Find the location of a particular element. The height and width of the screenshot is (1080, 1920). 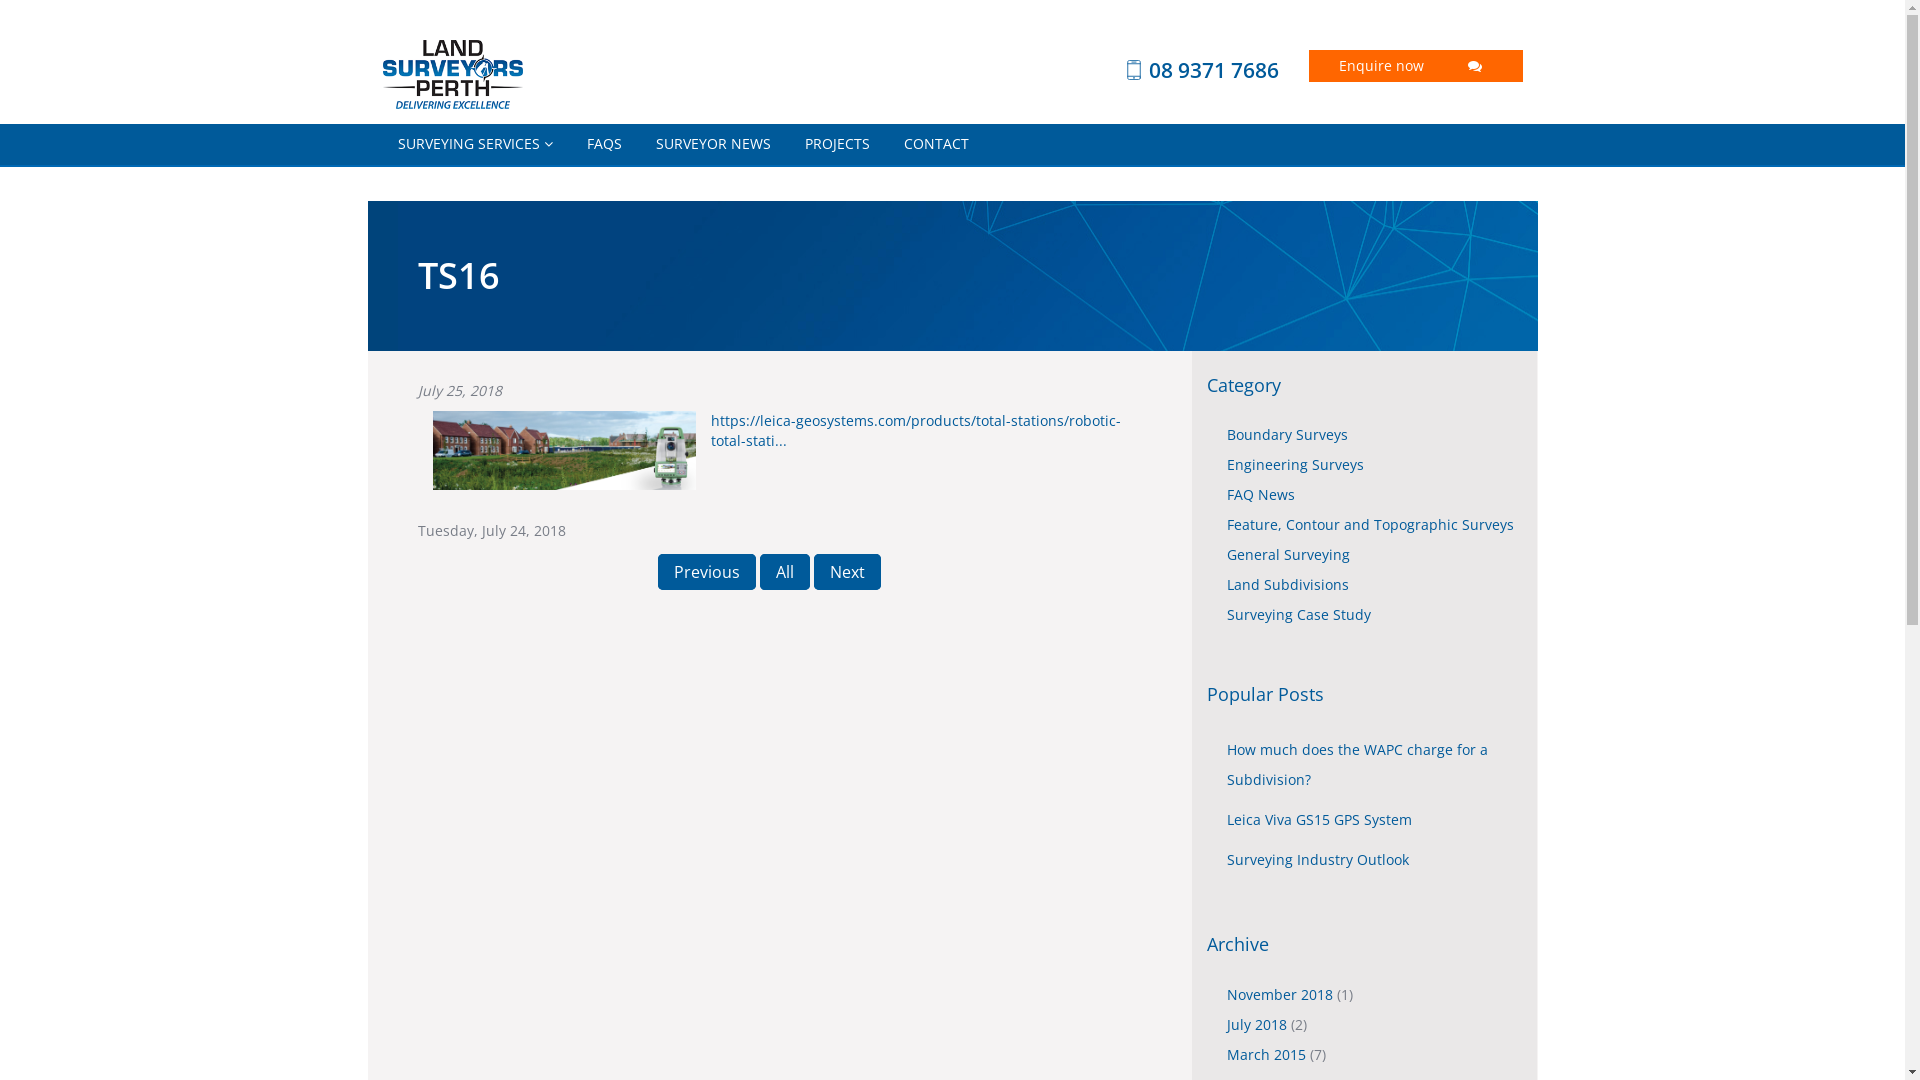

CONTACT is located at coordinates (936, 144).